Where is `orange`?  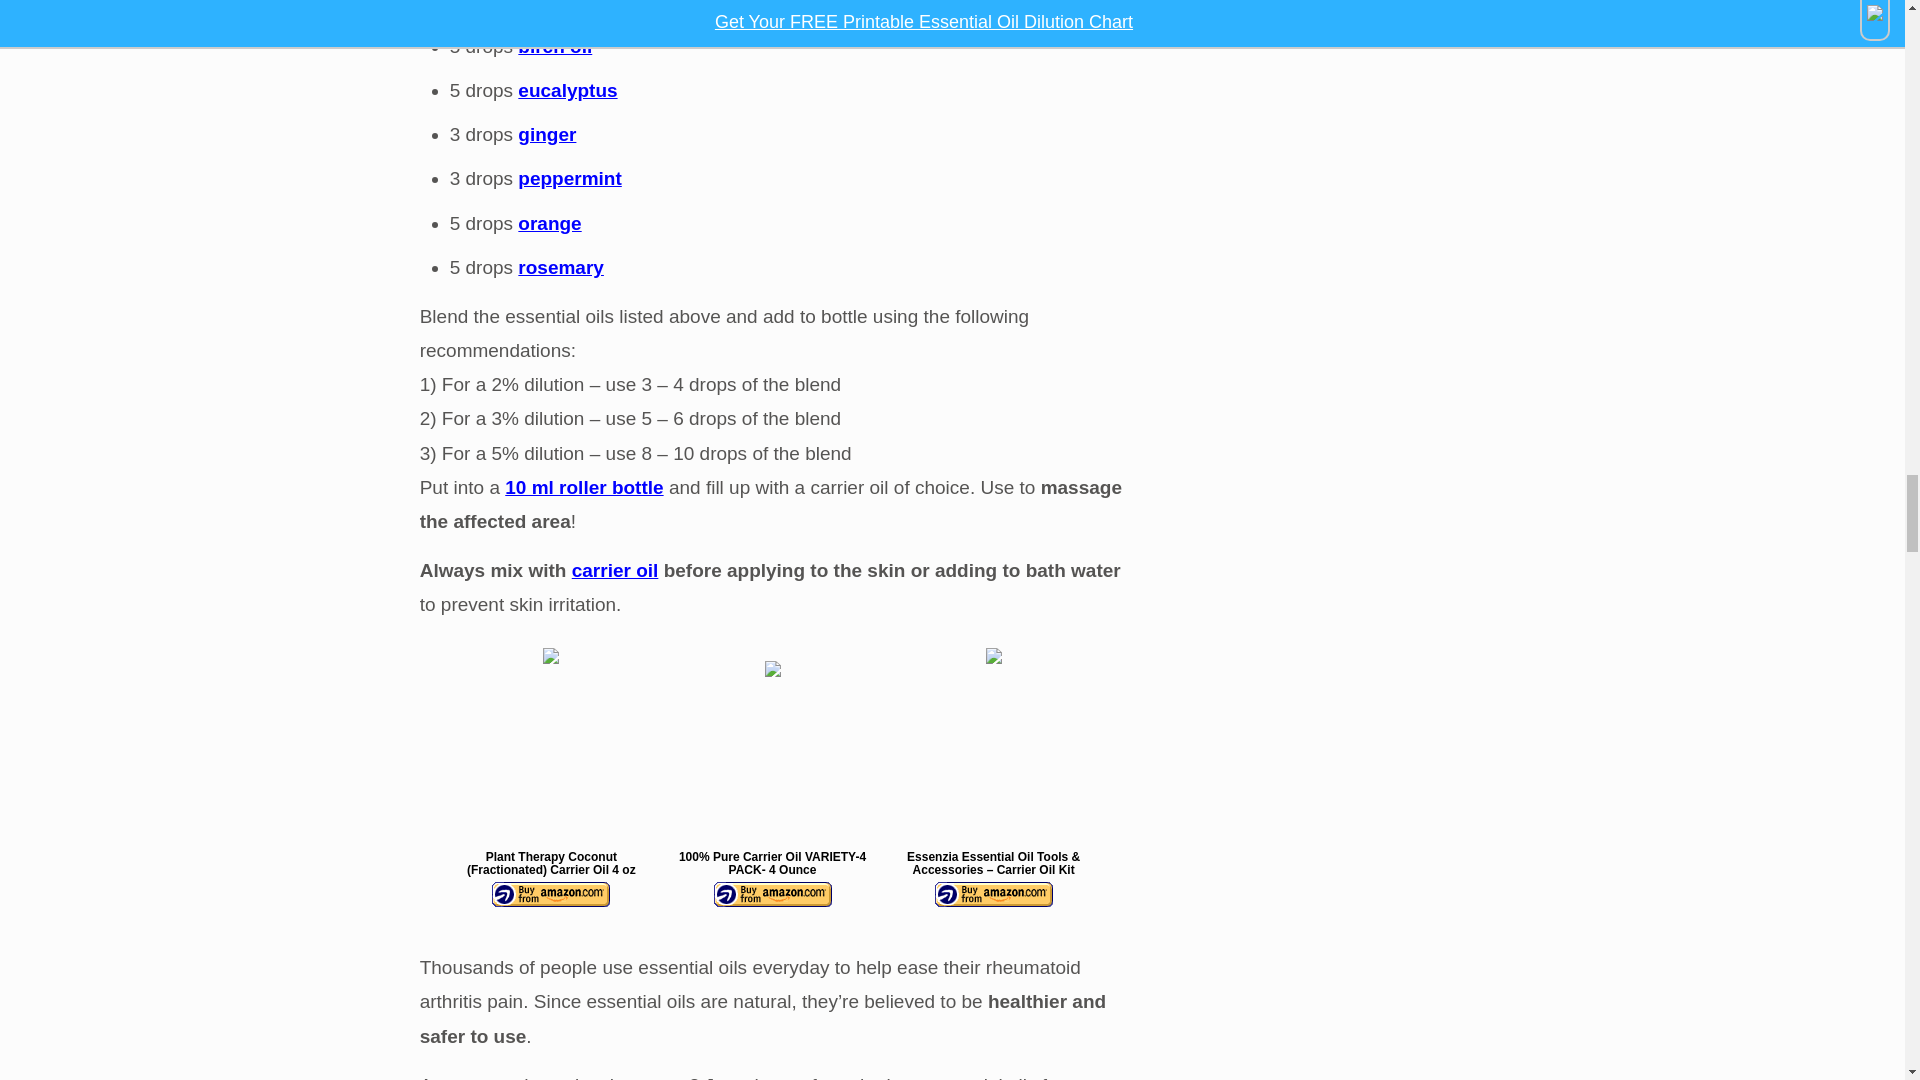
orange is located at coordinates (550, 223).